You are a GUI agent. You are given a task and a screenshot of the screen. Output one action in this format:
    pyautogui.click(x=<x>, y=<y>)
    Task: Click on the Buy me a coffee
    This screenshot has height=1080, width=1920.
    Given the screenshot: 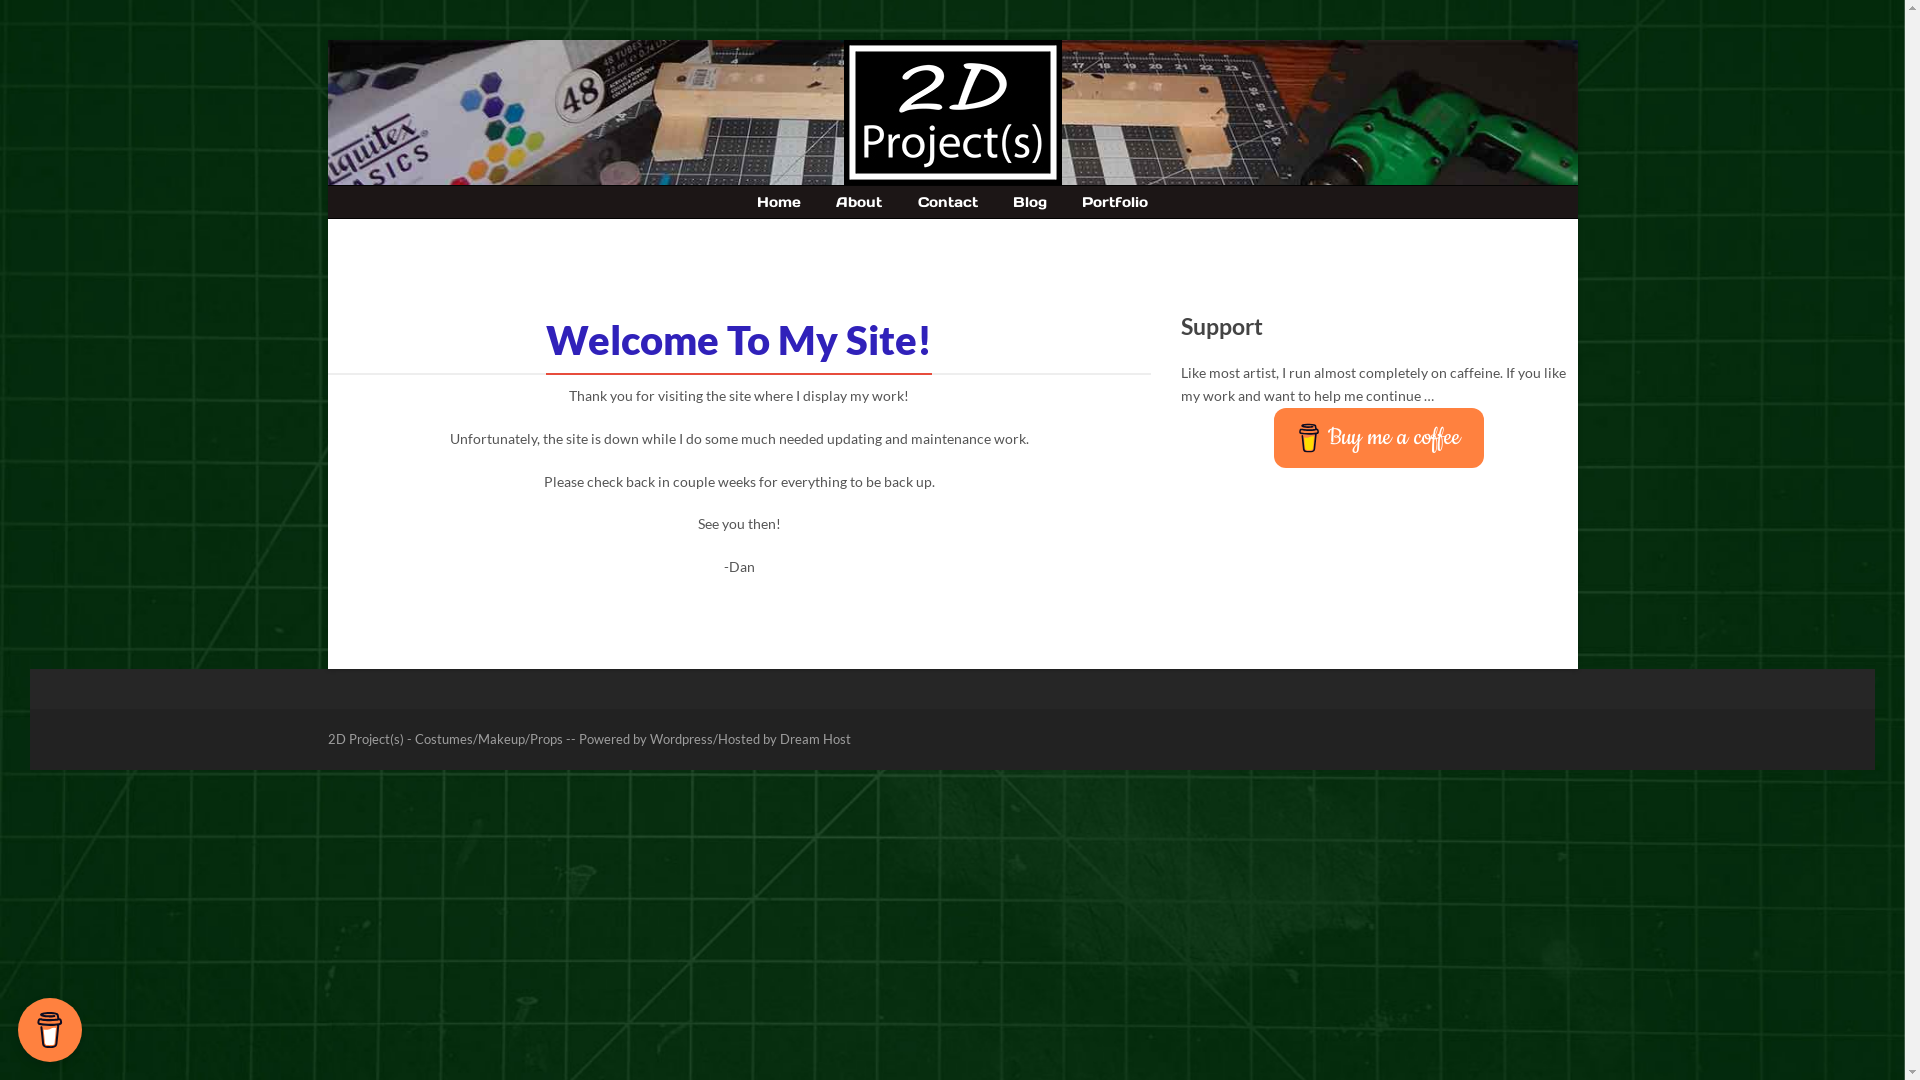 What is the action you would take?
    pyautogui.click(x=1379, y=438)
    